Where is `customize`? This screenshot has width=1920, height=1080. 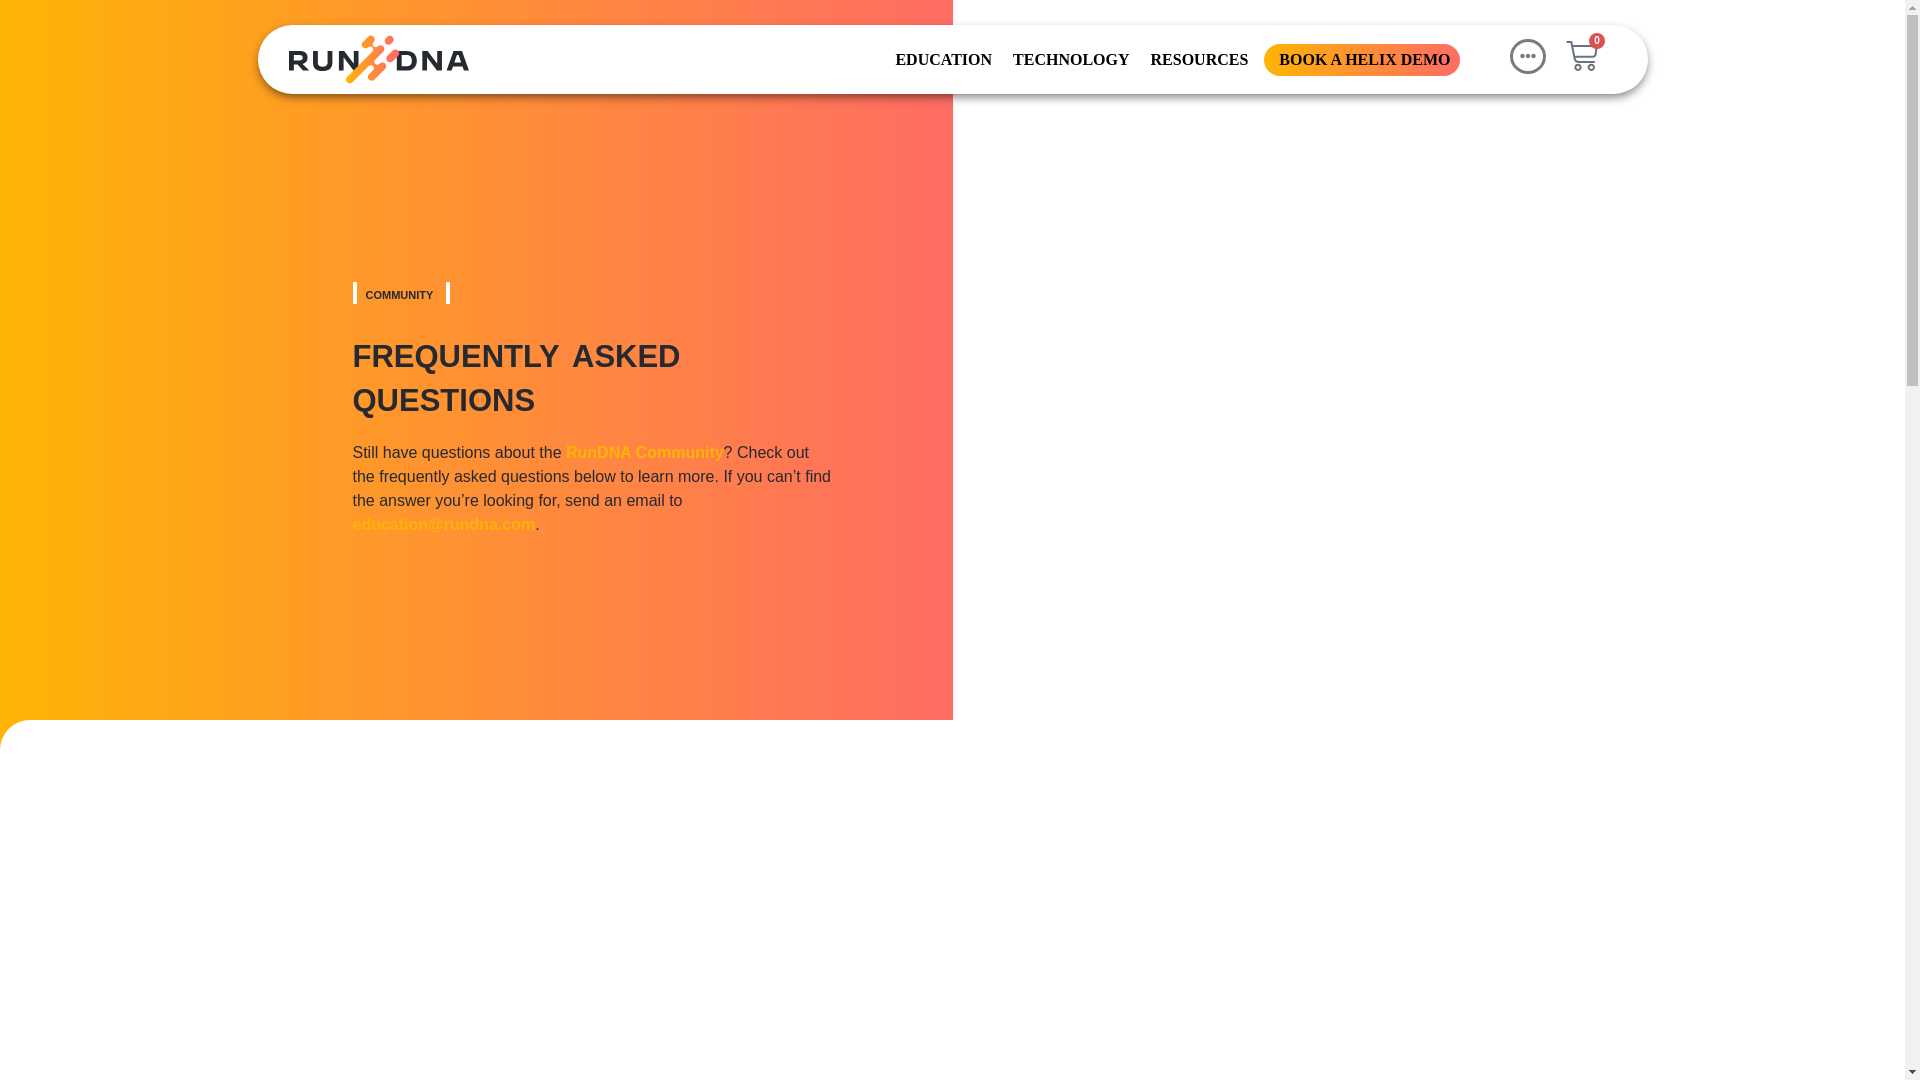
customize is located at coordinates (1506, 999).